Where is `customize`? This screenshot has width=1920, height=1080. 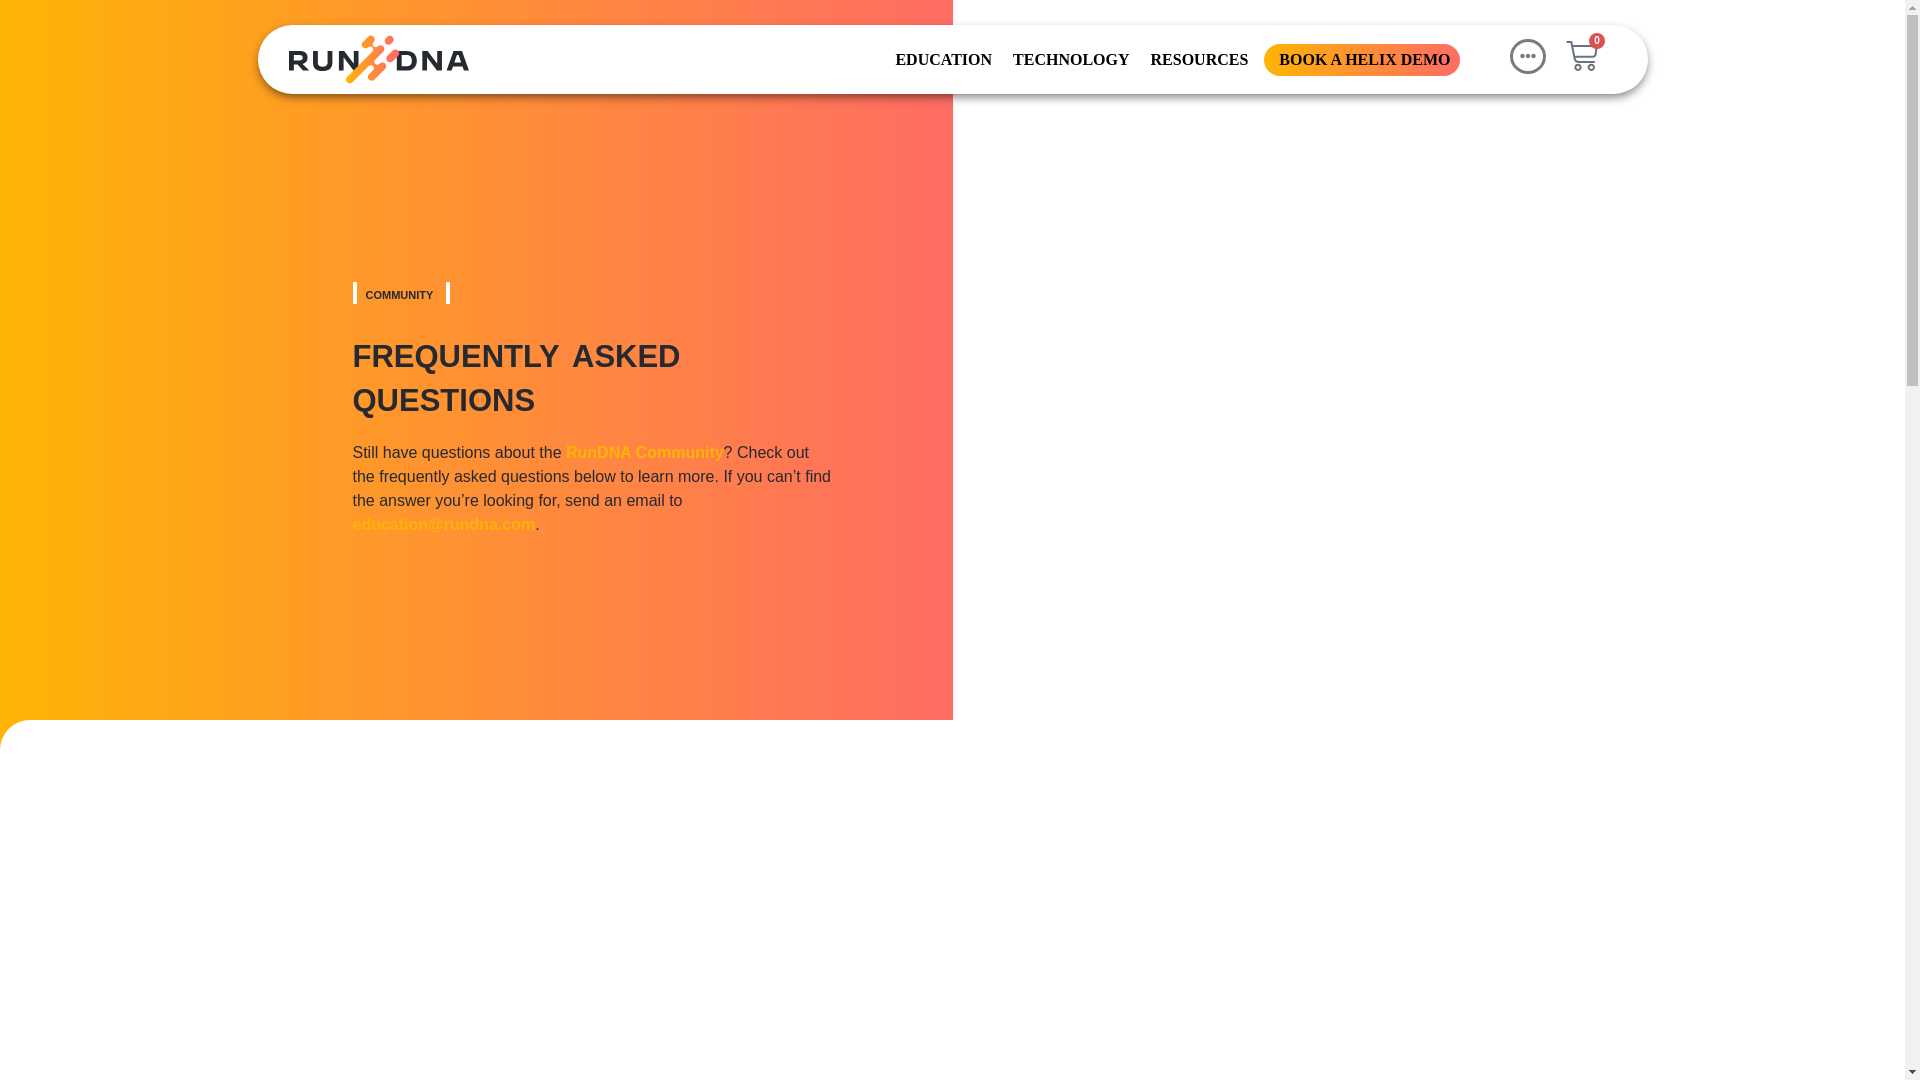
customize is located at coordinates (1506, 999).